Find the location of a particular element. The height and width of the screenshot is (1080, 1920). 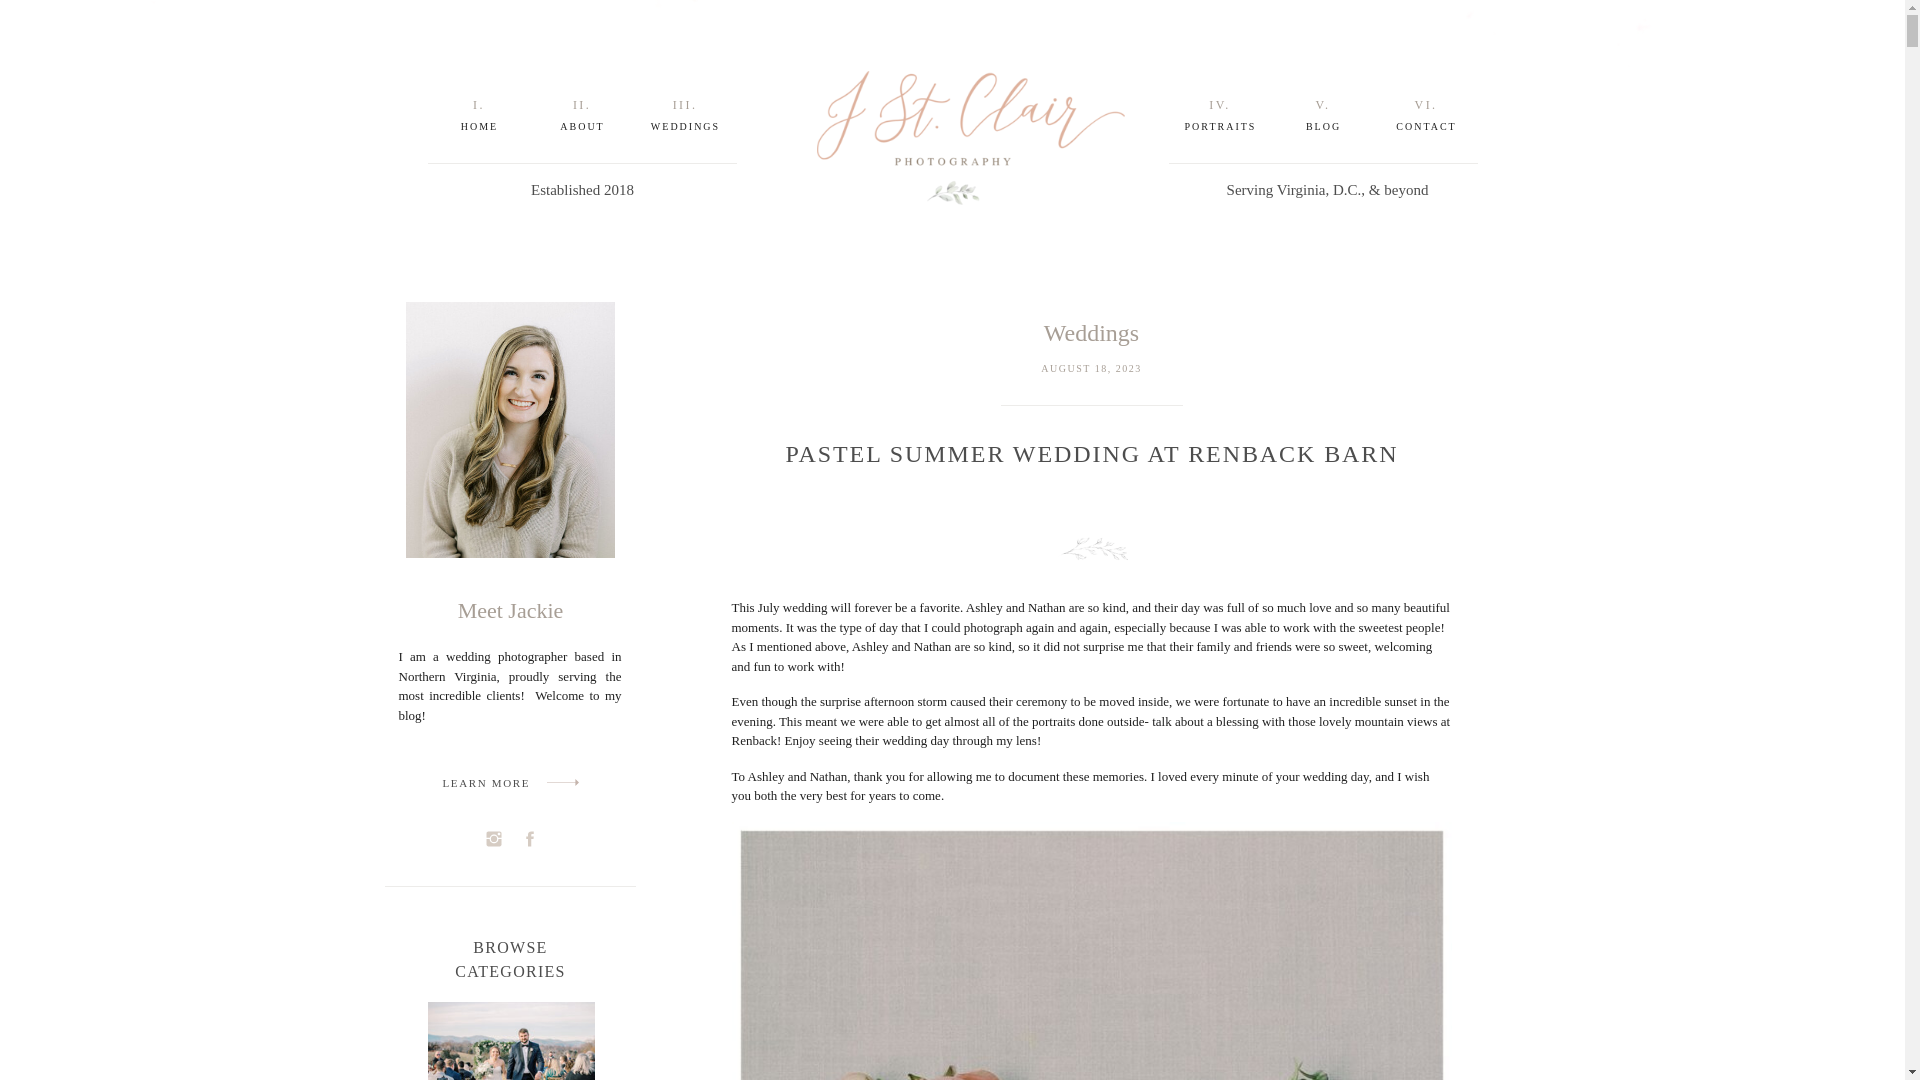

VI. is located at coordinates (1425, 104).